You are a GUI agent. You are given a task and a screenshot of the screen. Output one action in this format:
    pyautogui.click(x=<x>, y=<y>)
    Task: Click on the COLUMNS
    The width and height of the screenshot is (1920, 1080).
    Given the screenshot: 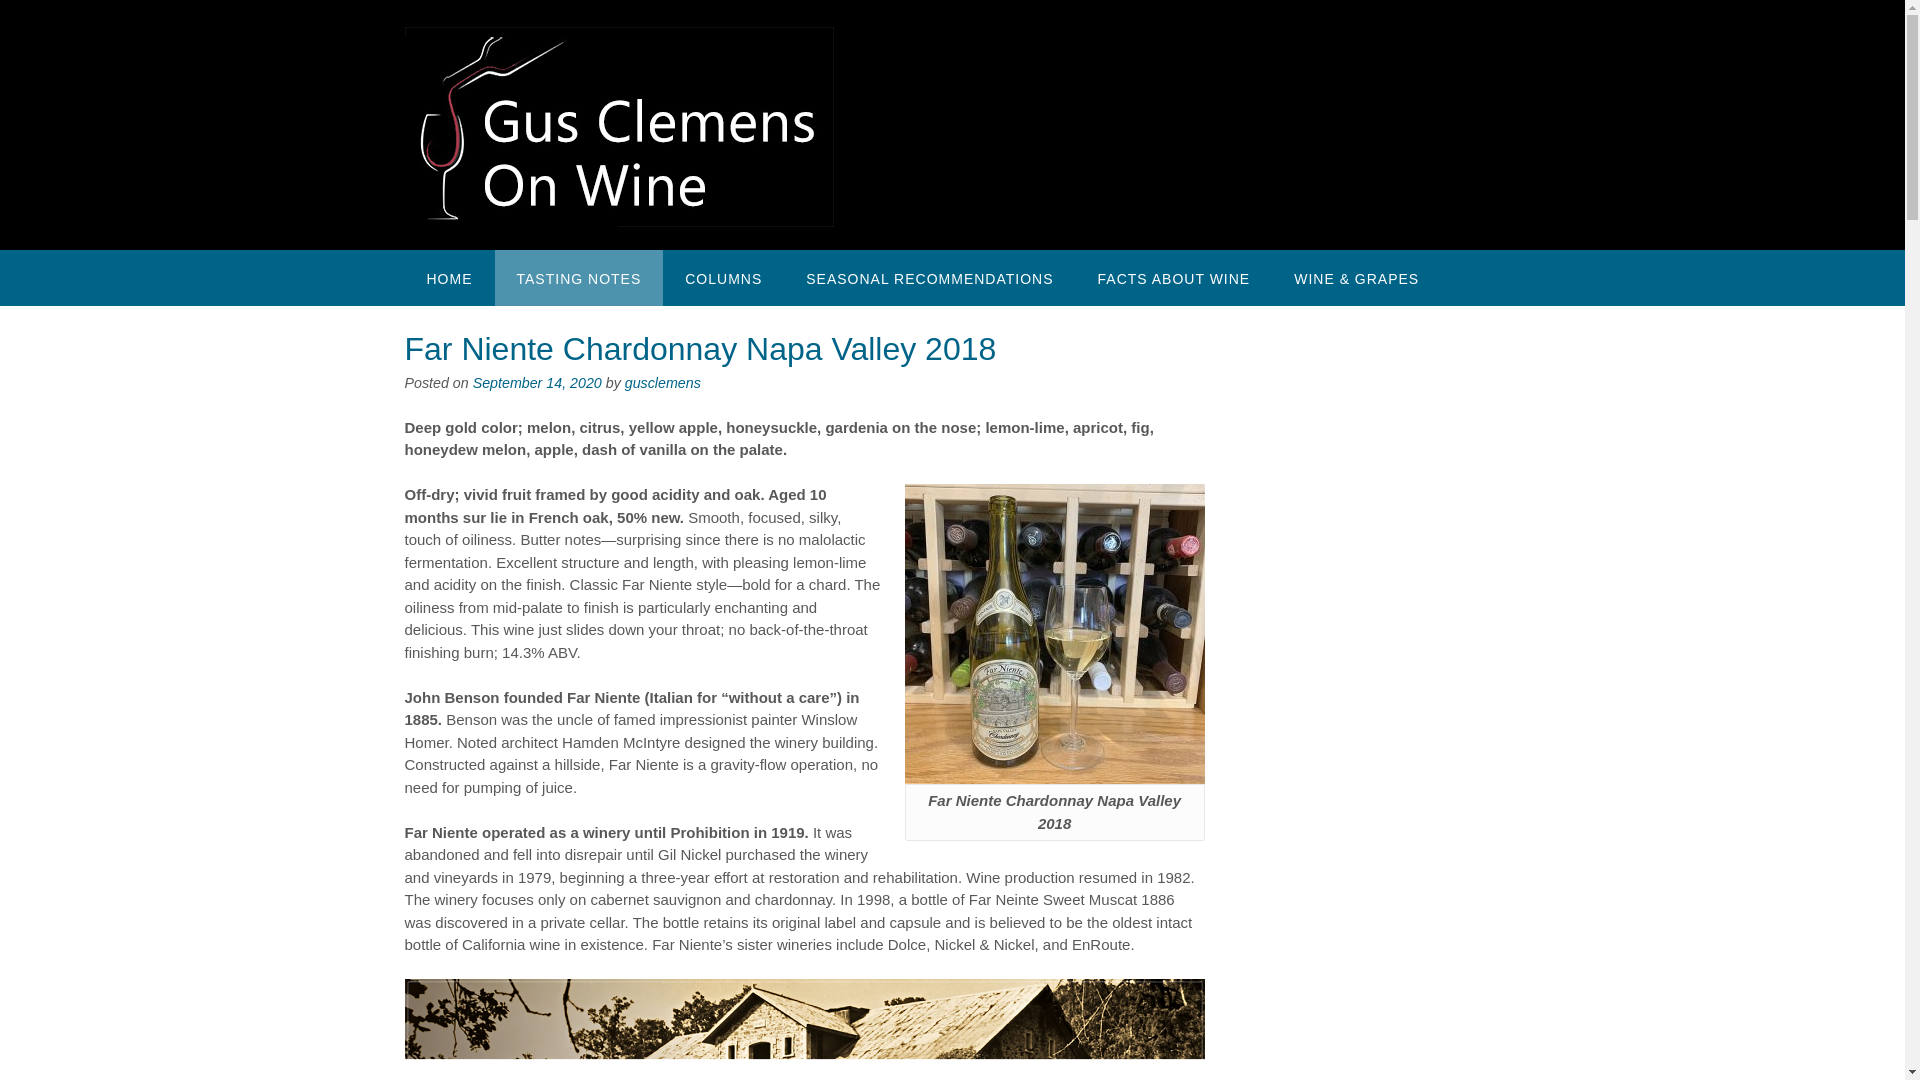 What is the action you would take?
    pyautogui.click(x=722, y=277)
    